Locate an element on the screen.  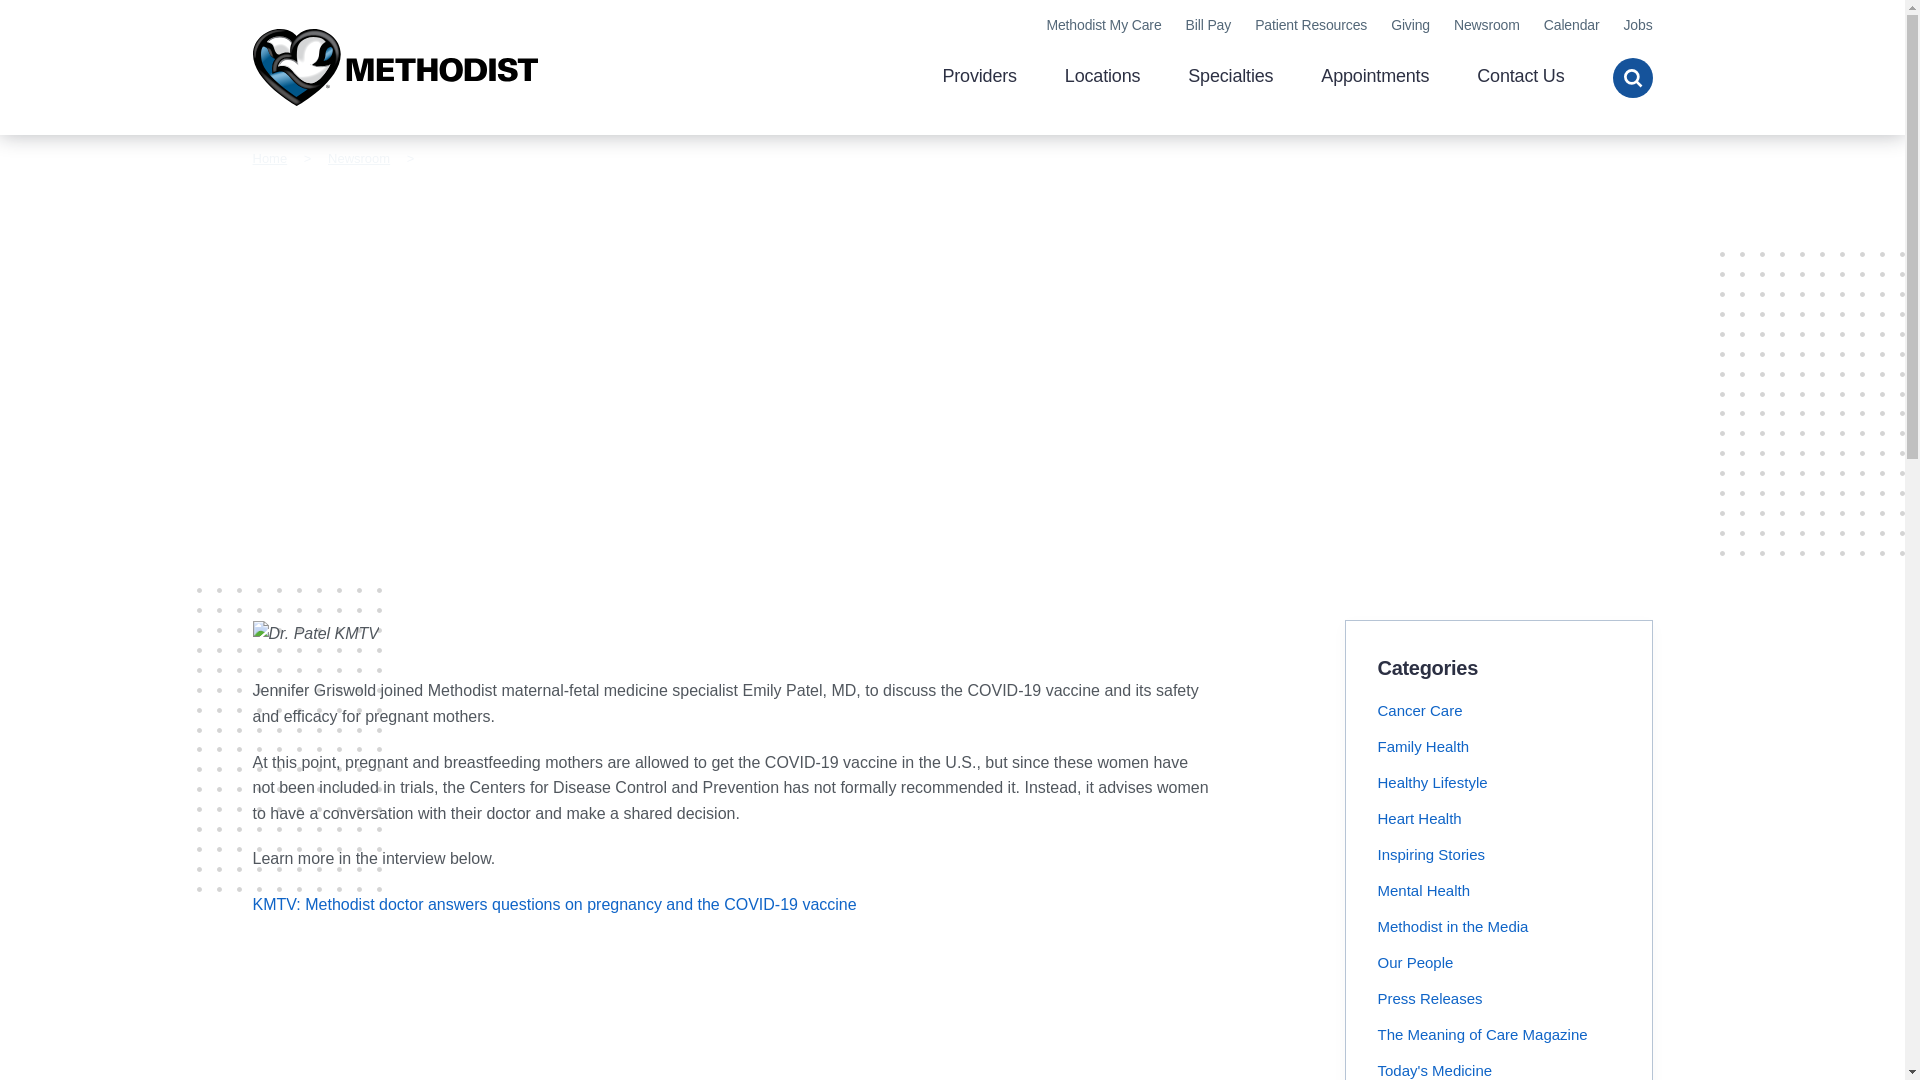
Specialties is located at coordinates (1230, 78).